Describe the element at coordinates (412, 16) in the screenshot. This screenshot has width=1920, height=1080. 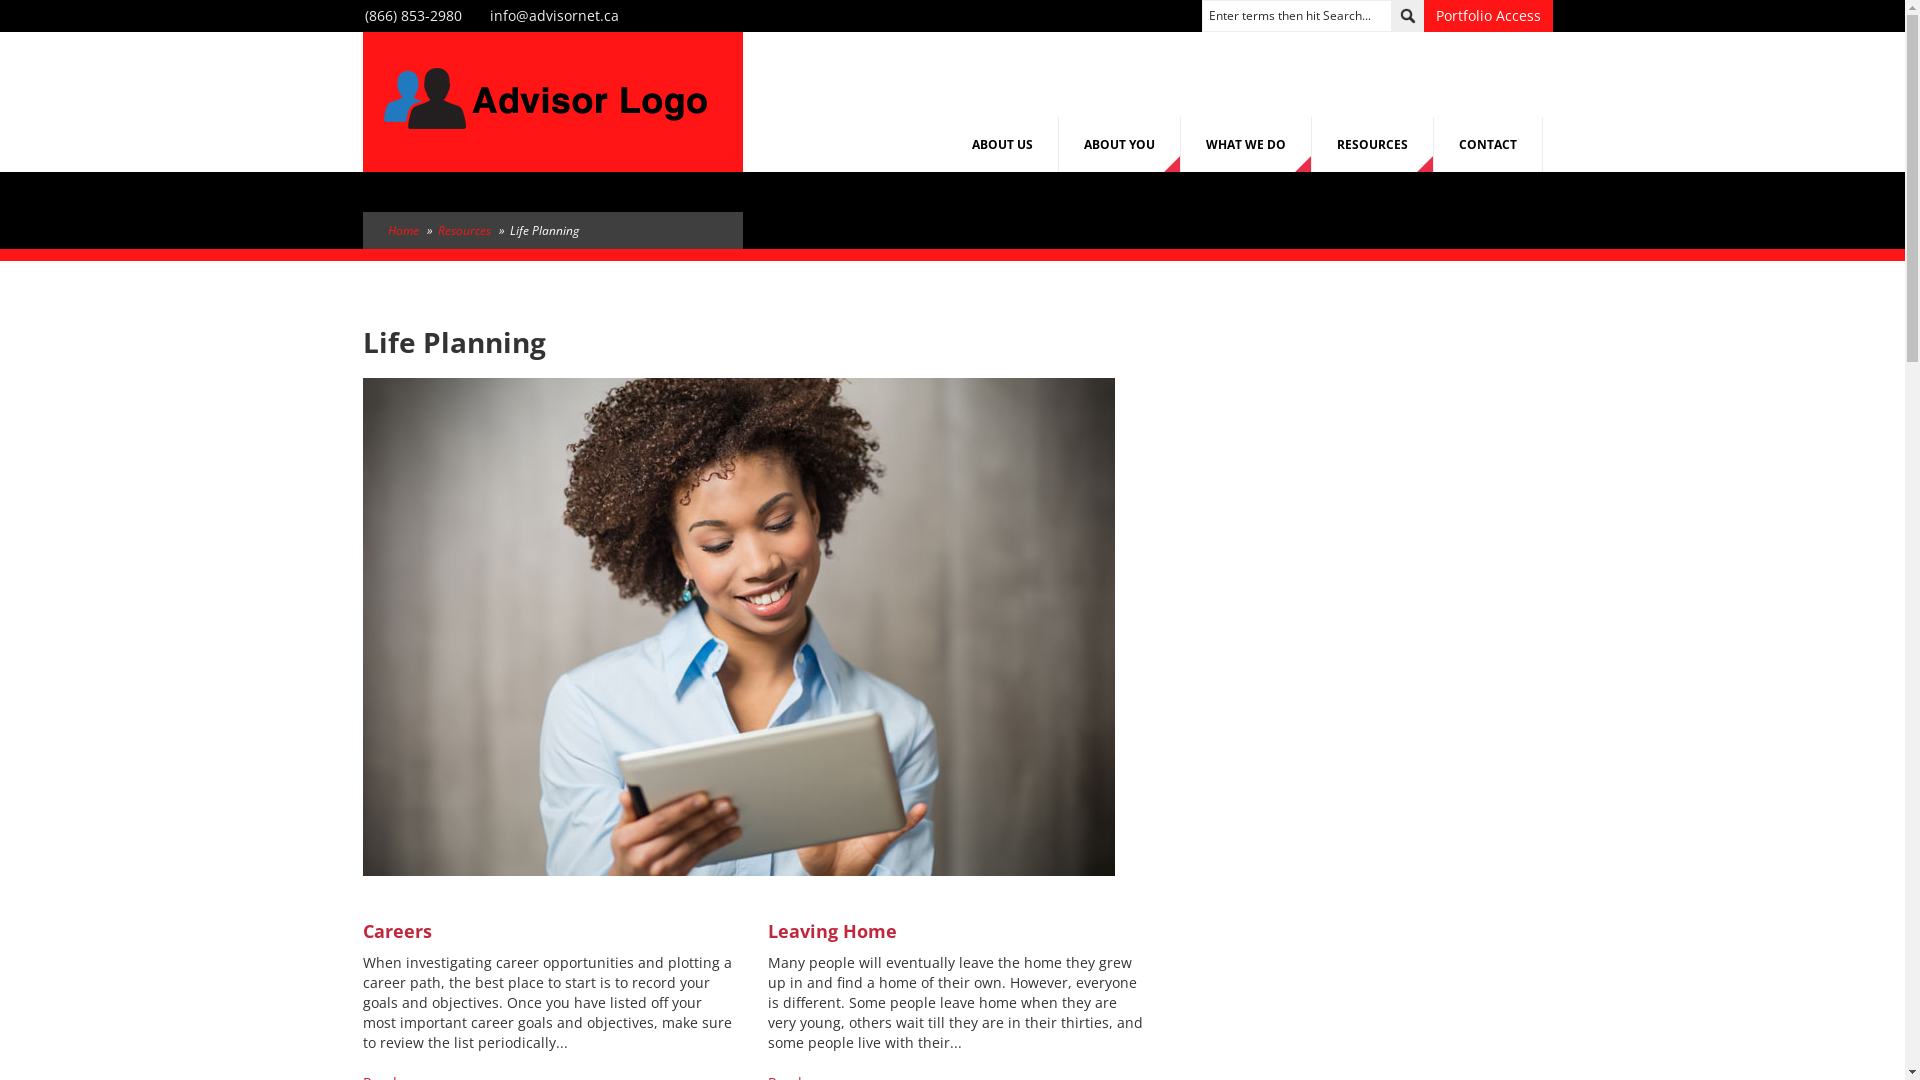
I see `(866) 853-2980` at that location.